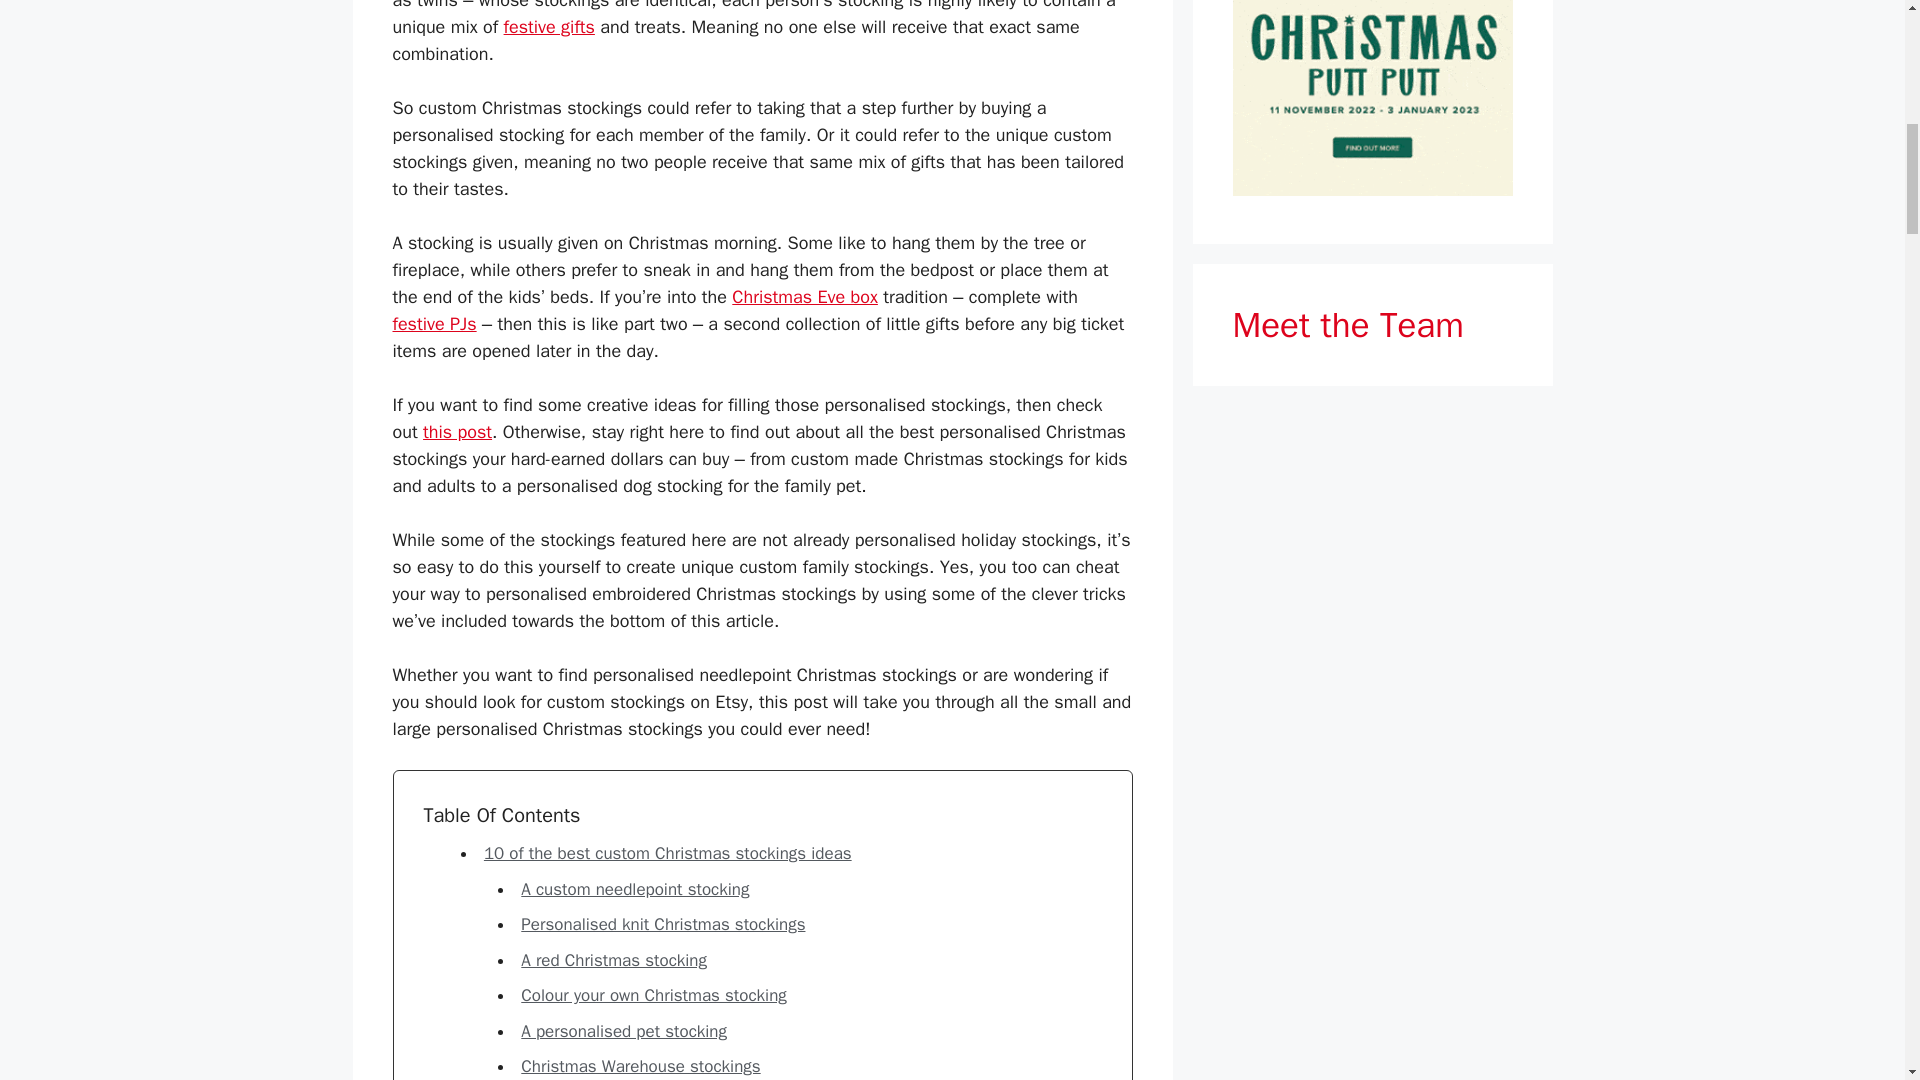  Describe the element at coordinates (434, 324) in the screenshot. I see `festive PJs` at that location.